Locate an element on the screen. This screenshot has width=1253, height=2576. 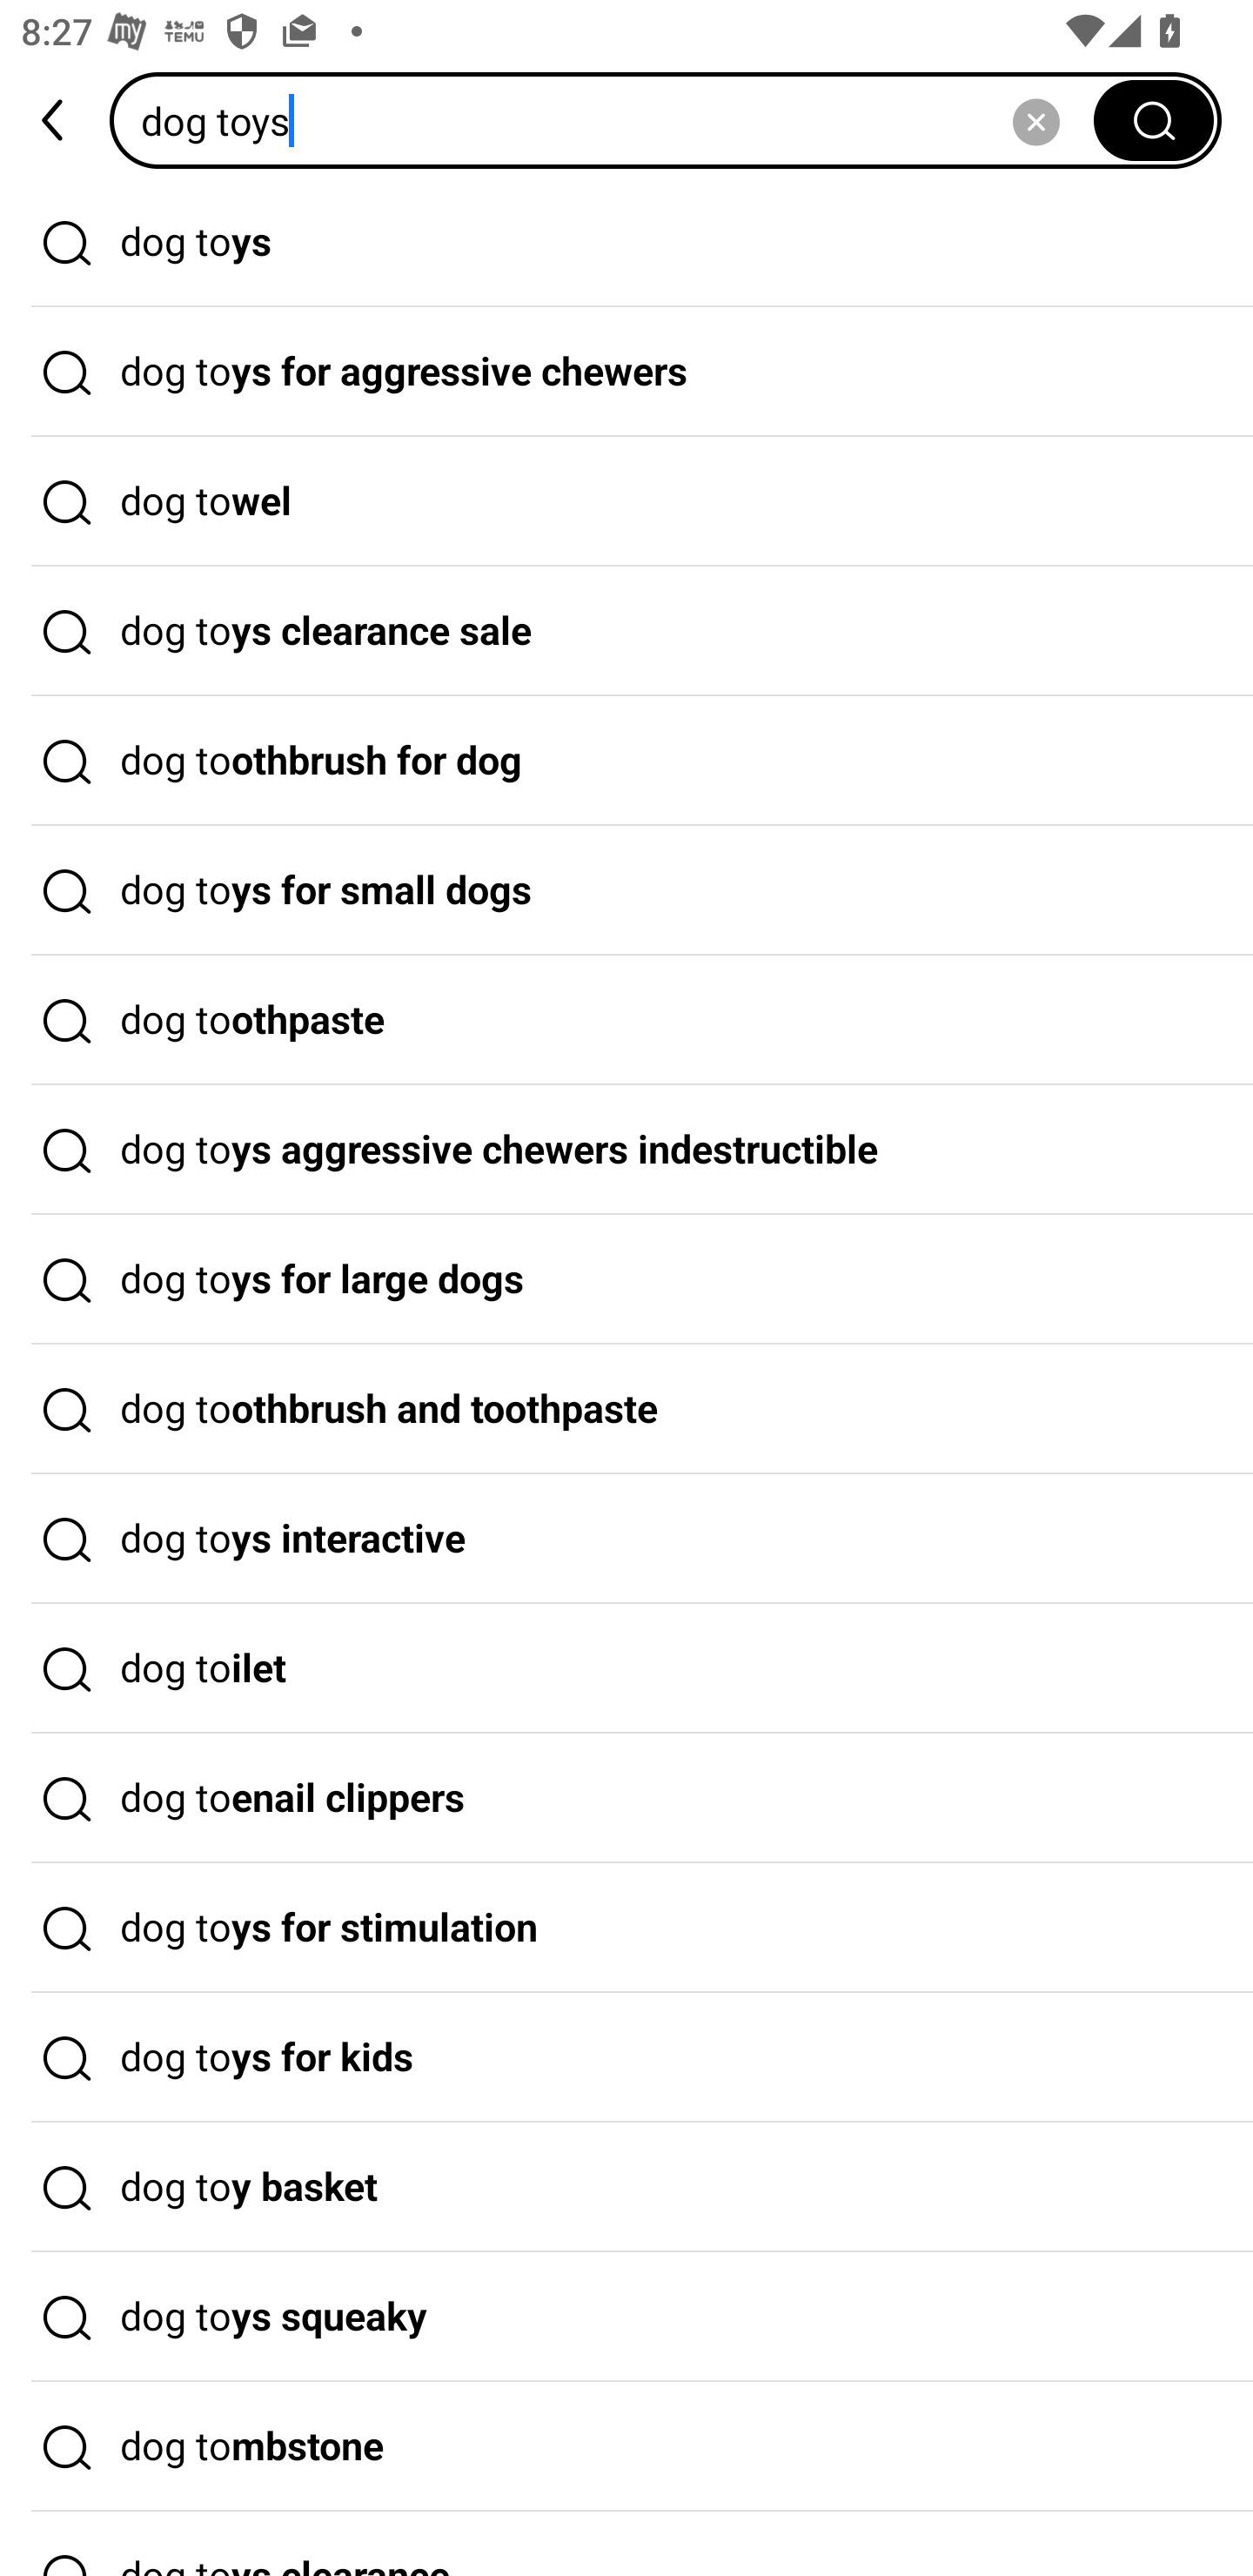
dog toys aggressive chewers indestructible is located at coordinates (626, 1150).